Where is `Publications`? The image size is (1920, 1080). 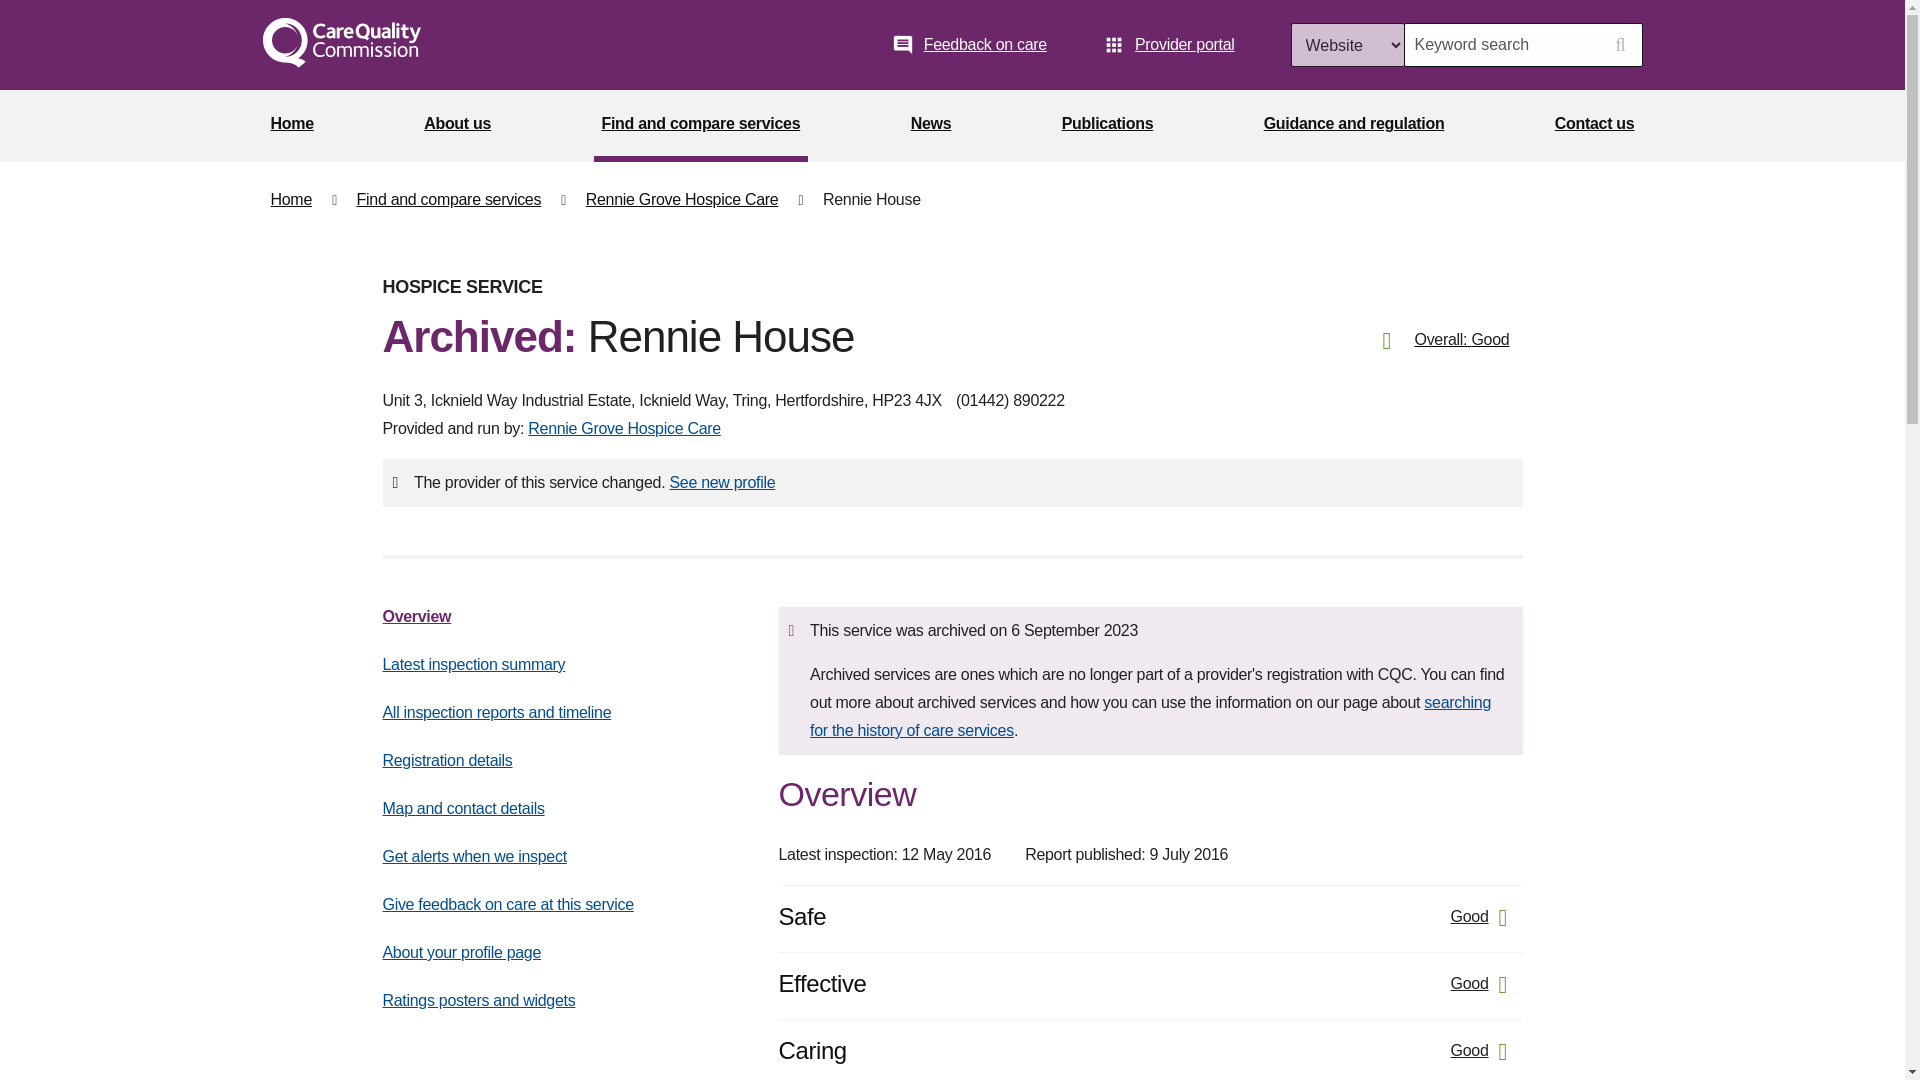 Publications is located at coordinates (1108, 126).